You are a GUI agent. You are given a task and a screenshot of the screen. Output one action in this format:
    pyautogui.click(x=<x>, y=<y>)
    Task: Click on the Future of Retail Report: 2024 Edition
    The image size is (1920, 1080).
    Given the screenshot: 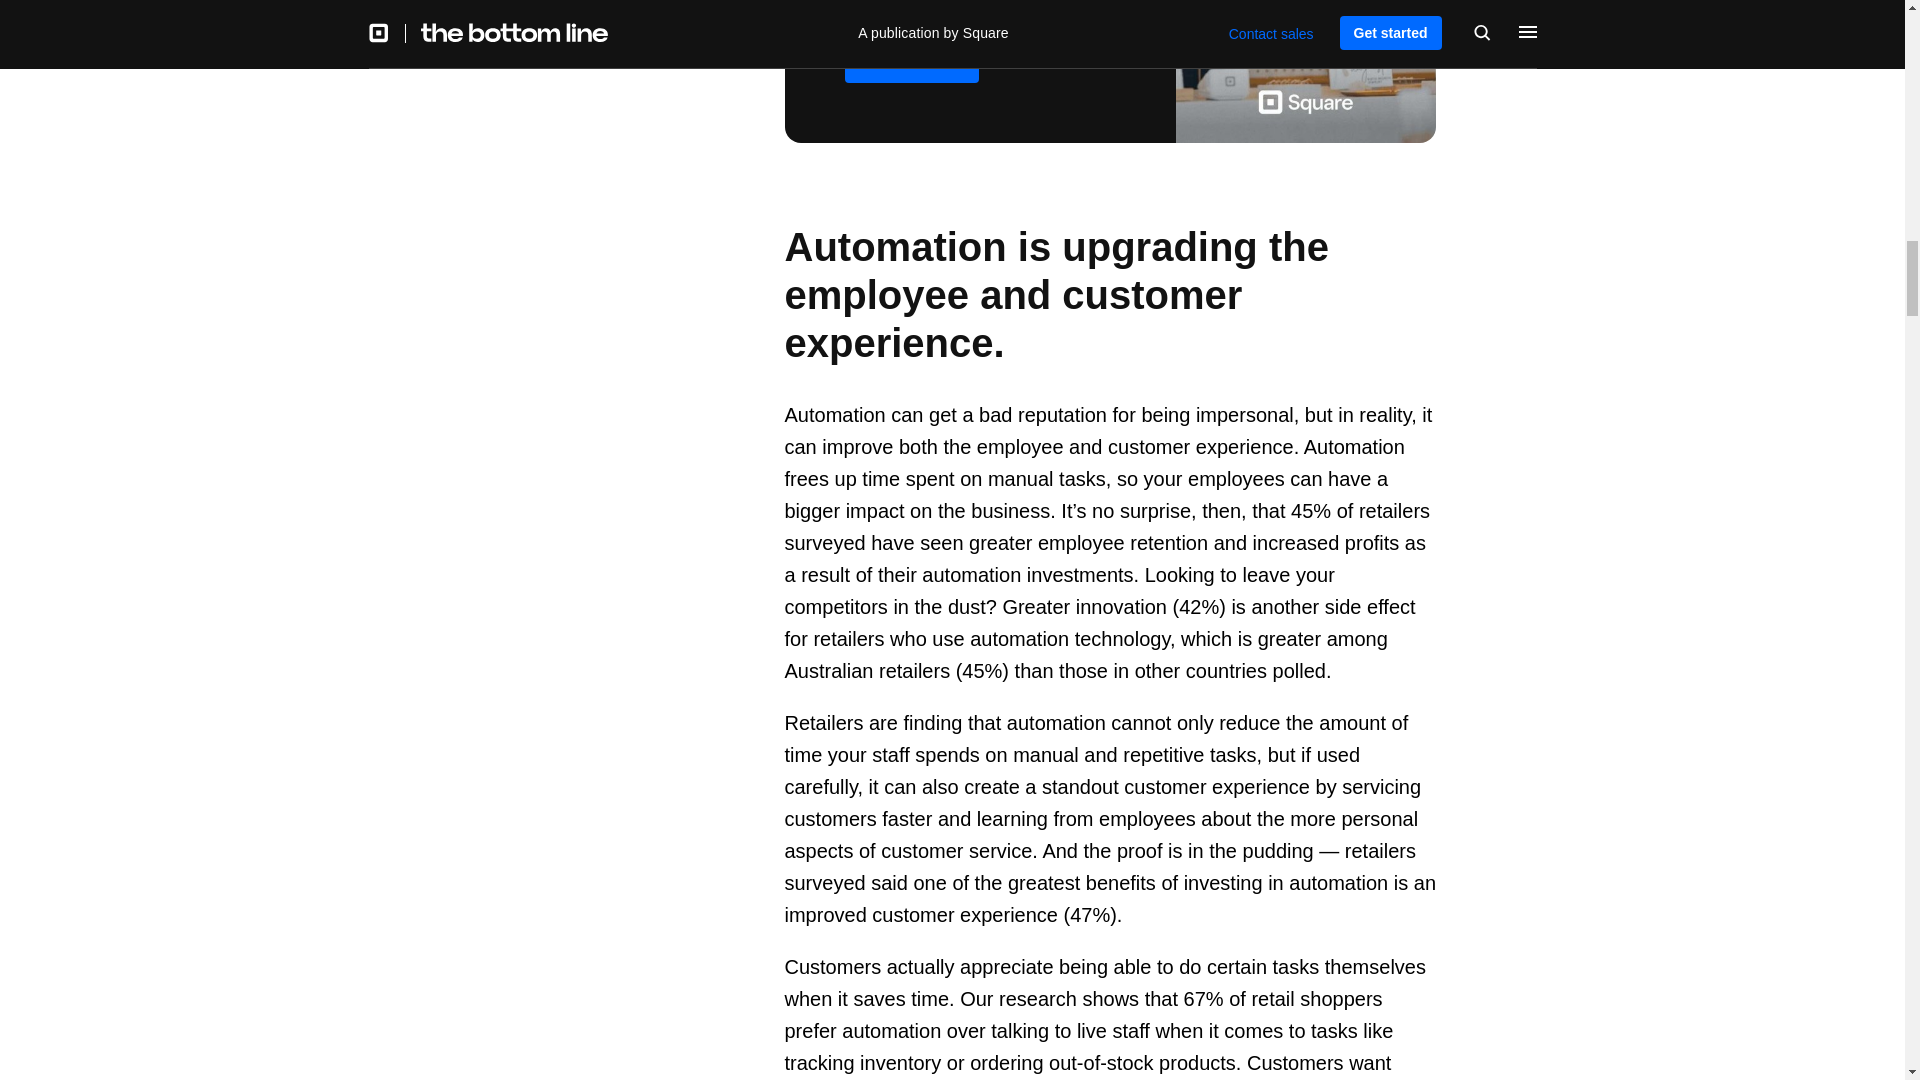 What is the action you would take?
    pyautogui.click(x=1110, y=71)
    